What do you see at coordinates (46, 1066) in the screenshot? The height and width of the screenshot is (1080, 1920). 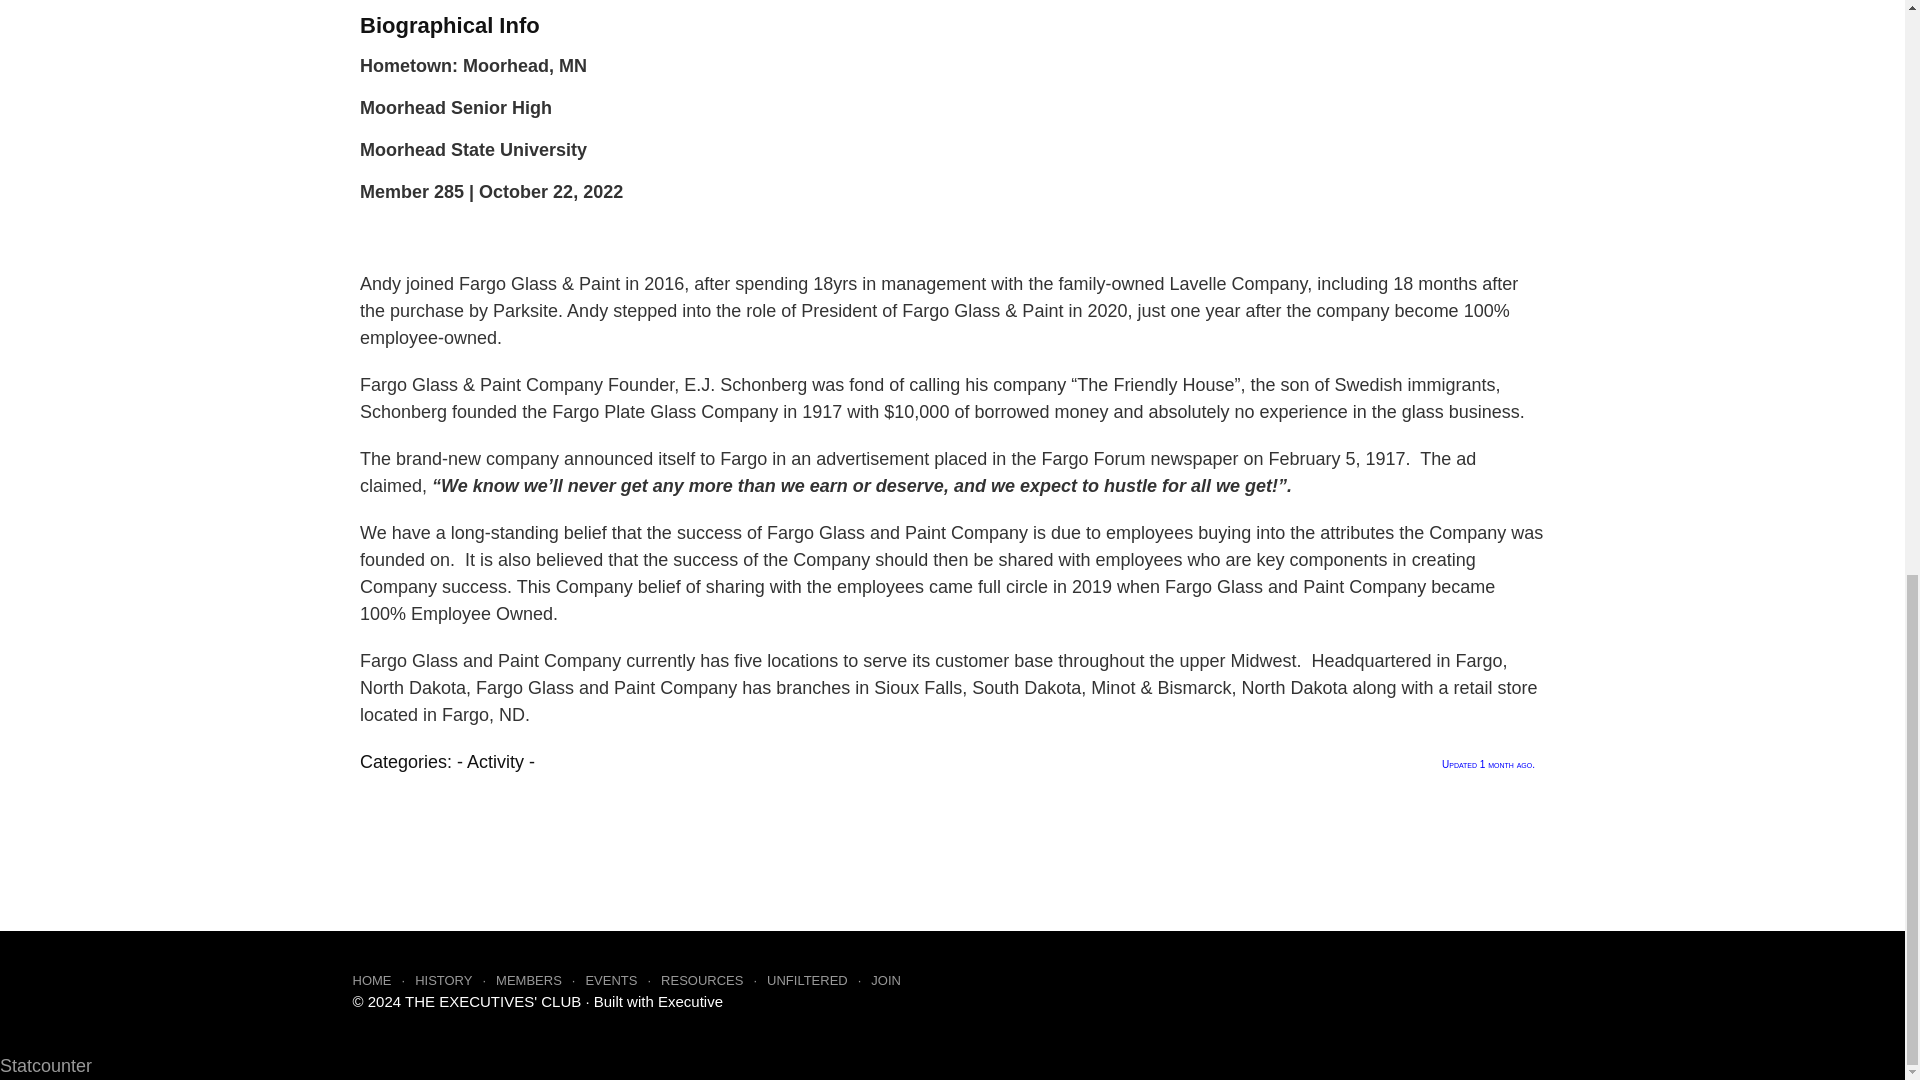 I see `Statcounter` at bounding box center [46, 1066].